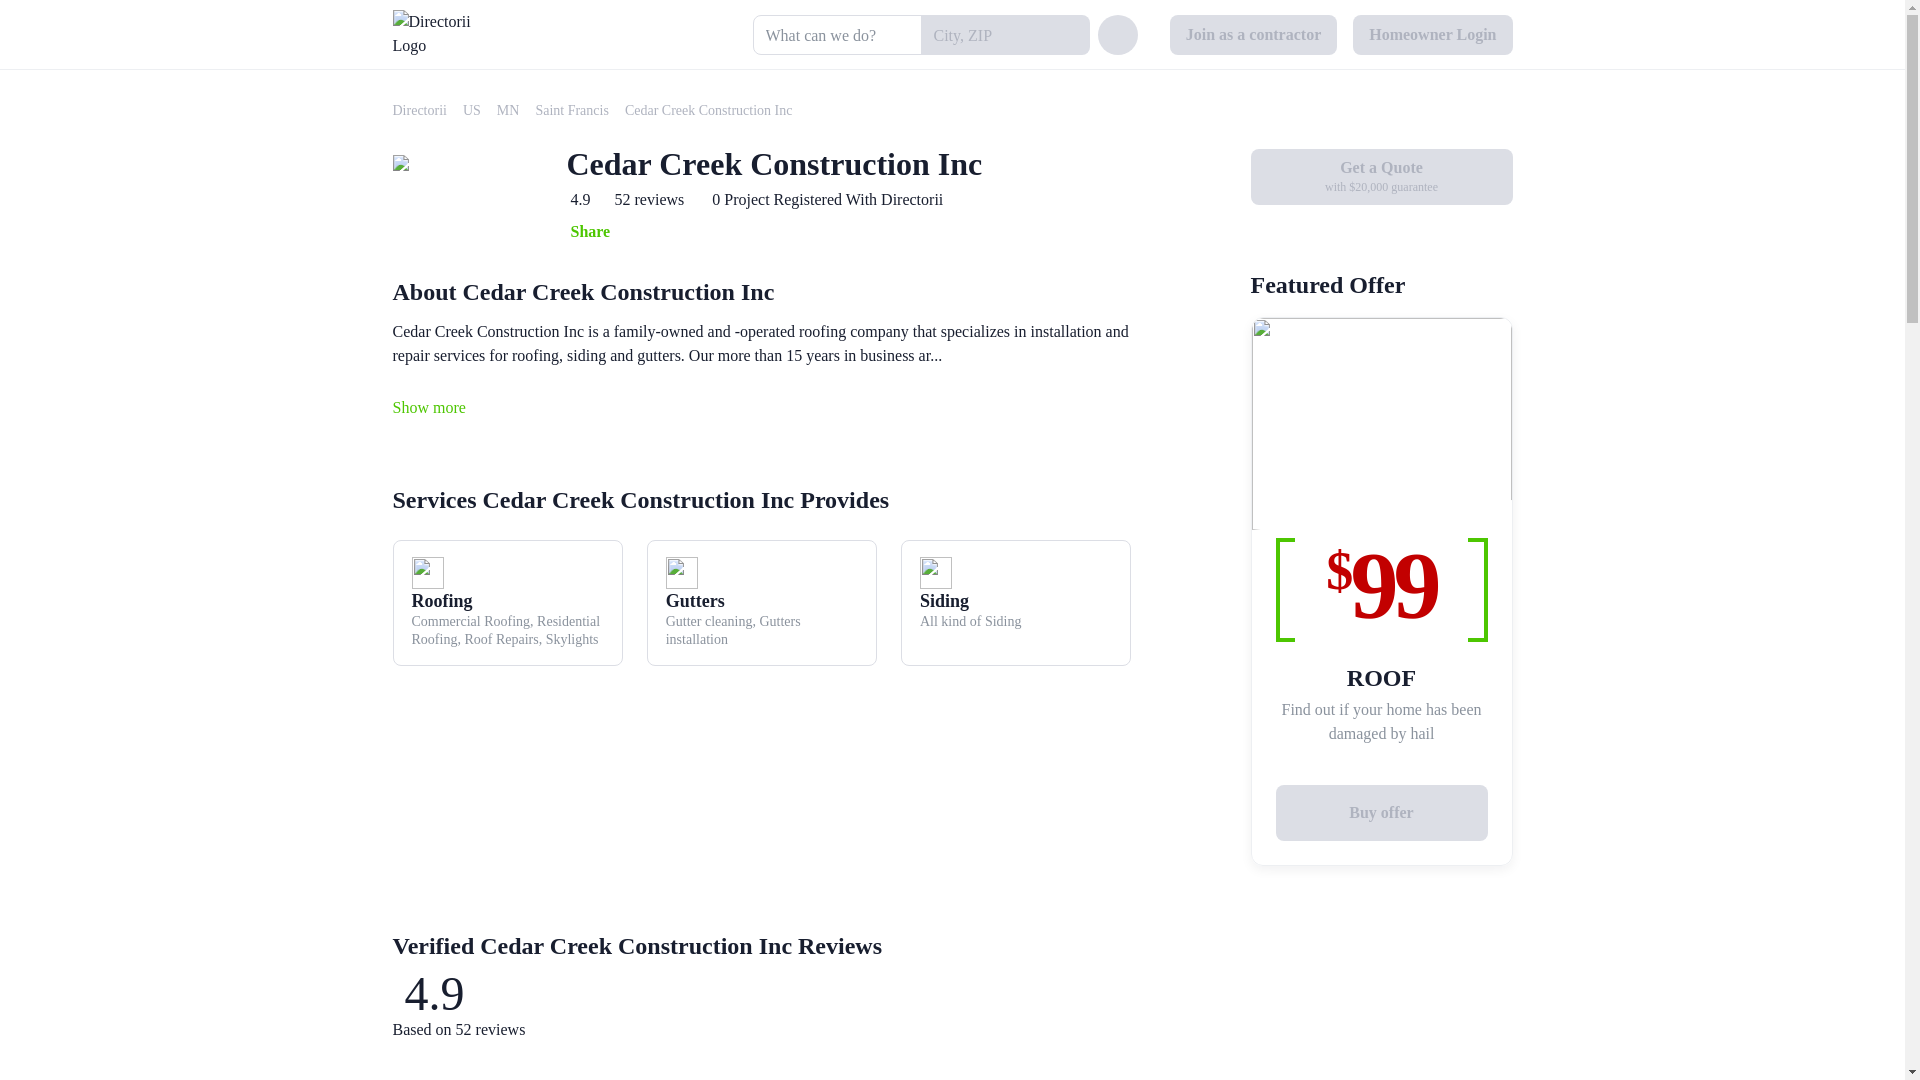 This screenshot has height=1080, width=1920. Describe the element at coordinates (508, 110) in the screenshot. I see `MN` at that location.